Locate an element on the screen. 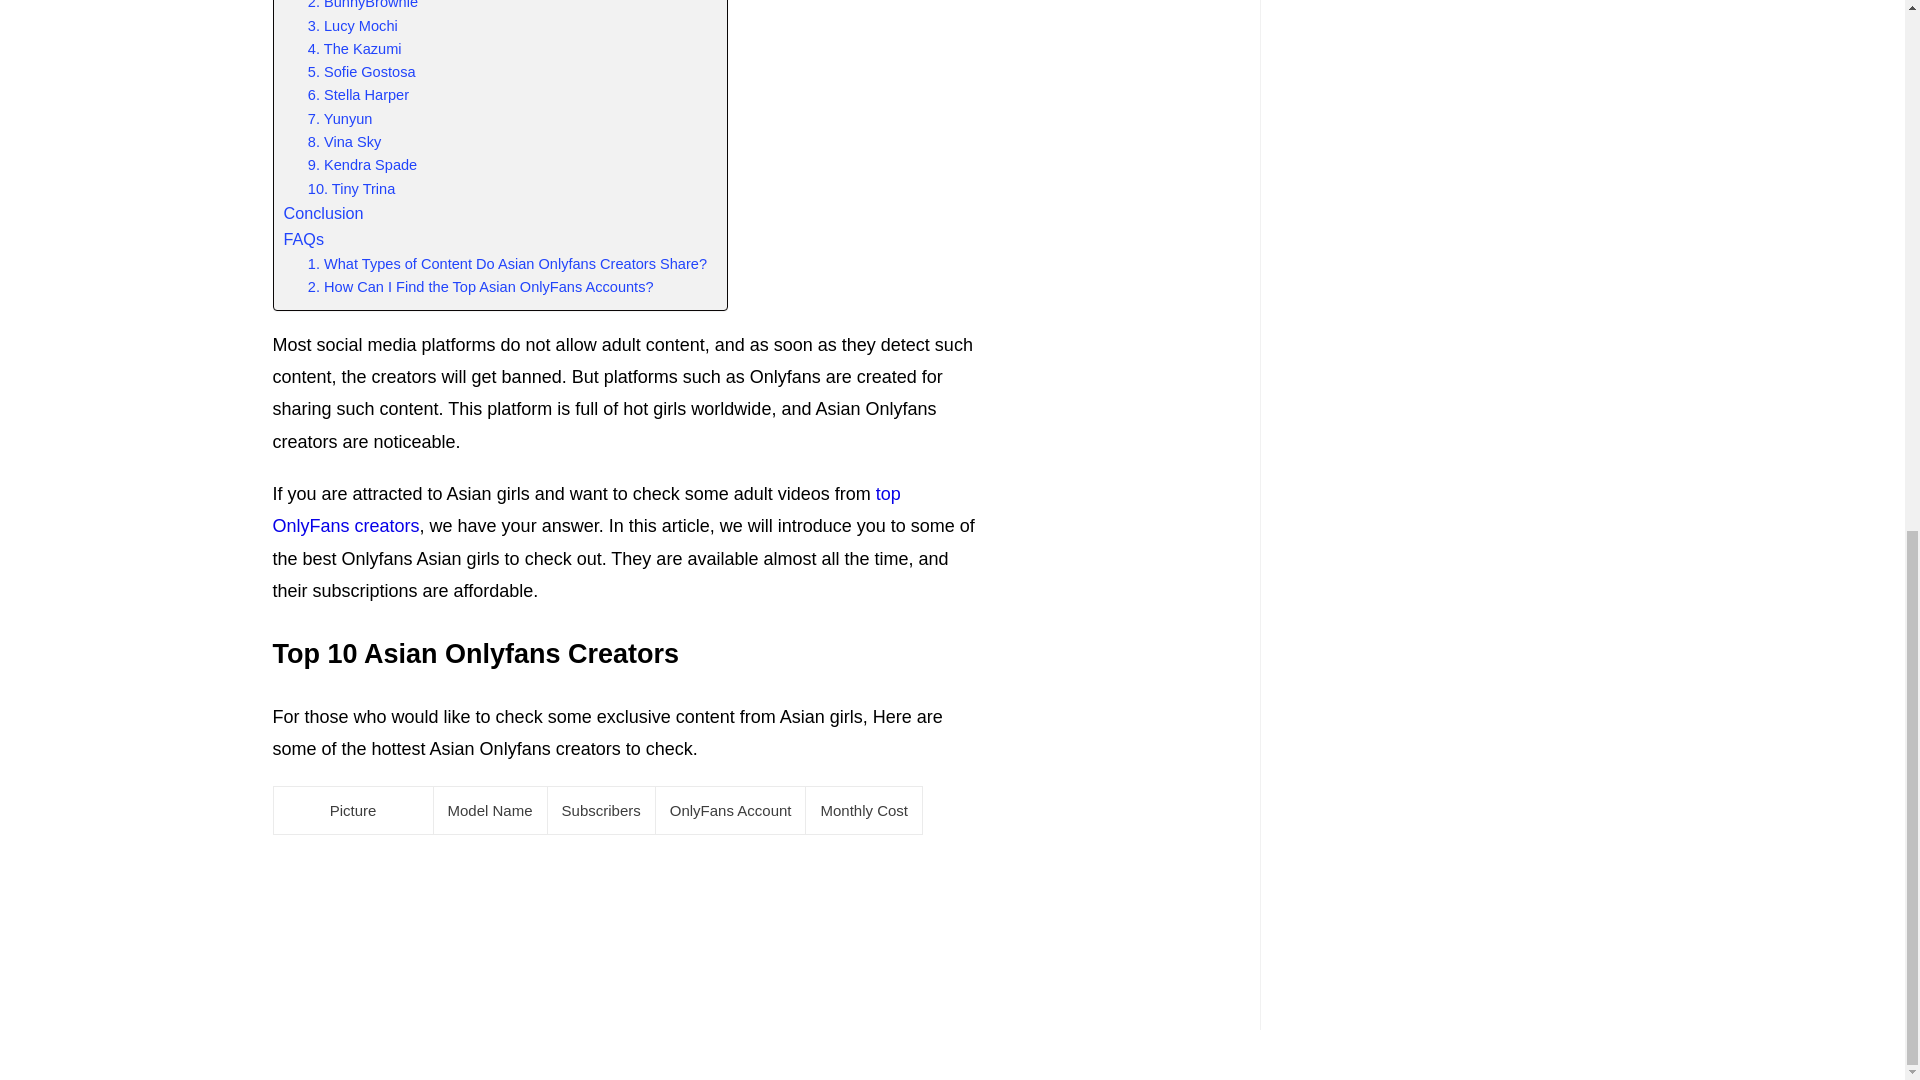 The image size is (1920, 1080). 3. Lucy Mochi is located at coordinates (352, 26).